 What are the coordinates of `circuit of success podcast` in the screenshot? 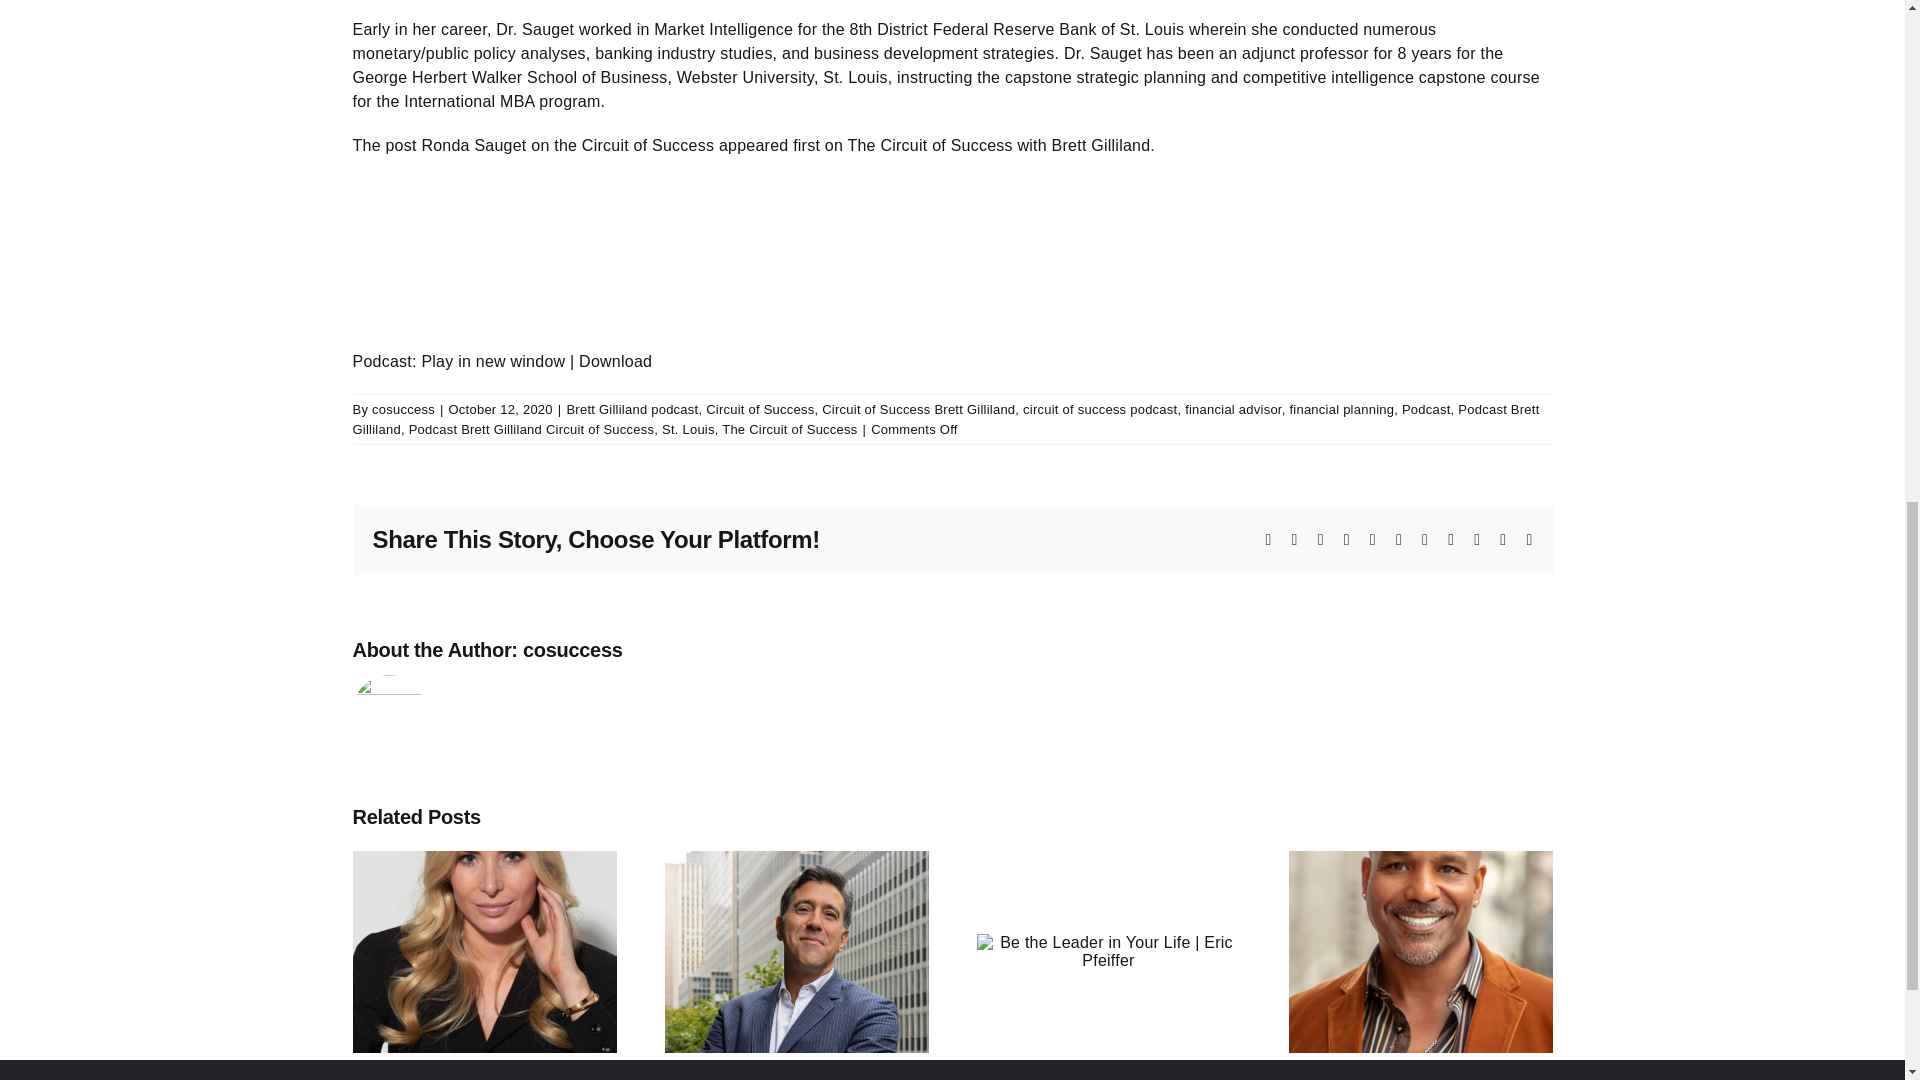 It's located at (1100, 408).